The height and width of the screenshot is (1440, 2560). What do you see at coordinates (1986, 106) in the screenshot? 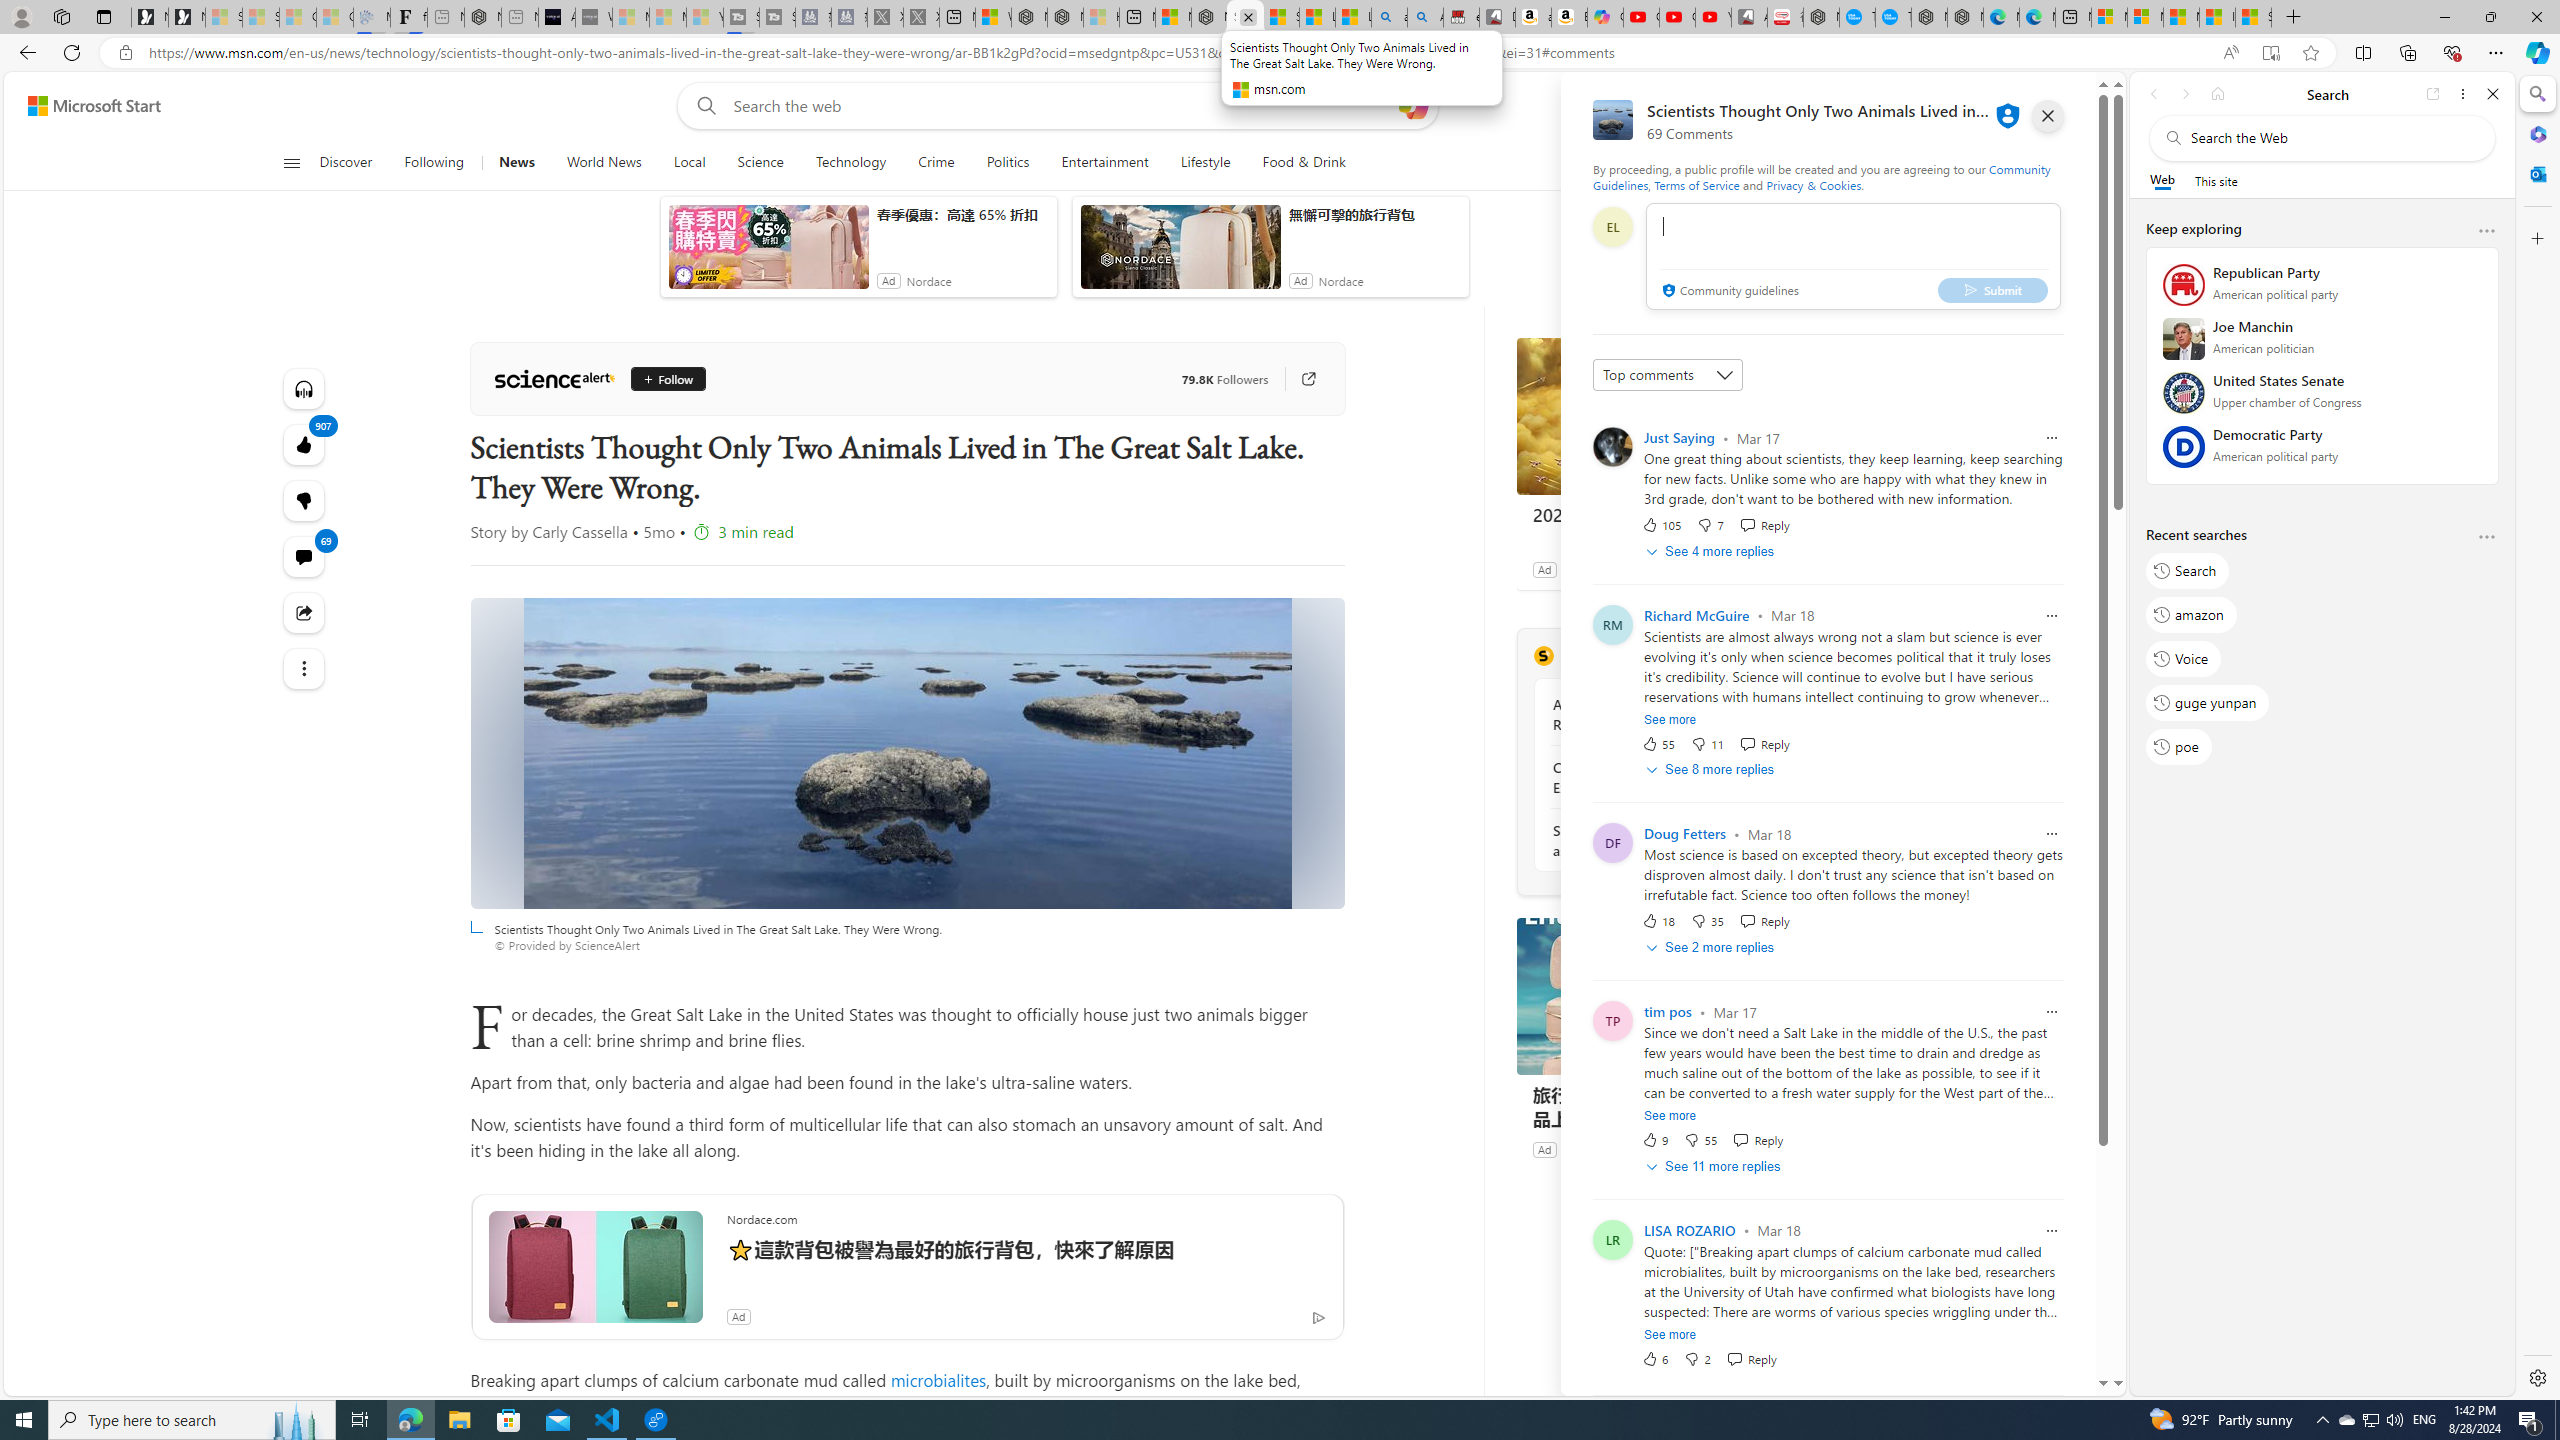
I see `Microsoft rewards` at bounding box center [1986, 106].